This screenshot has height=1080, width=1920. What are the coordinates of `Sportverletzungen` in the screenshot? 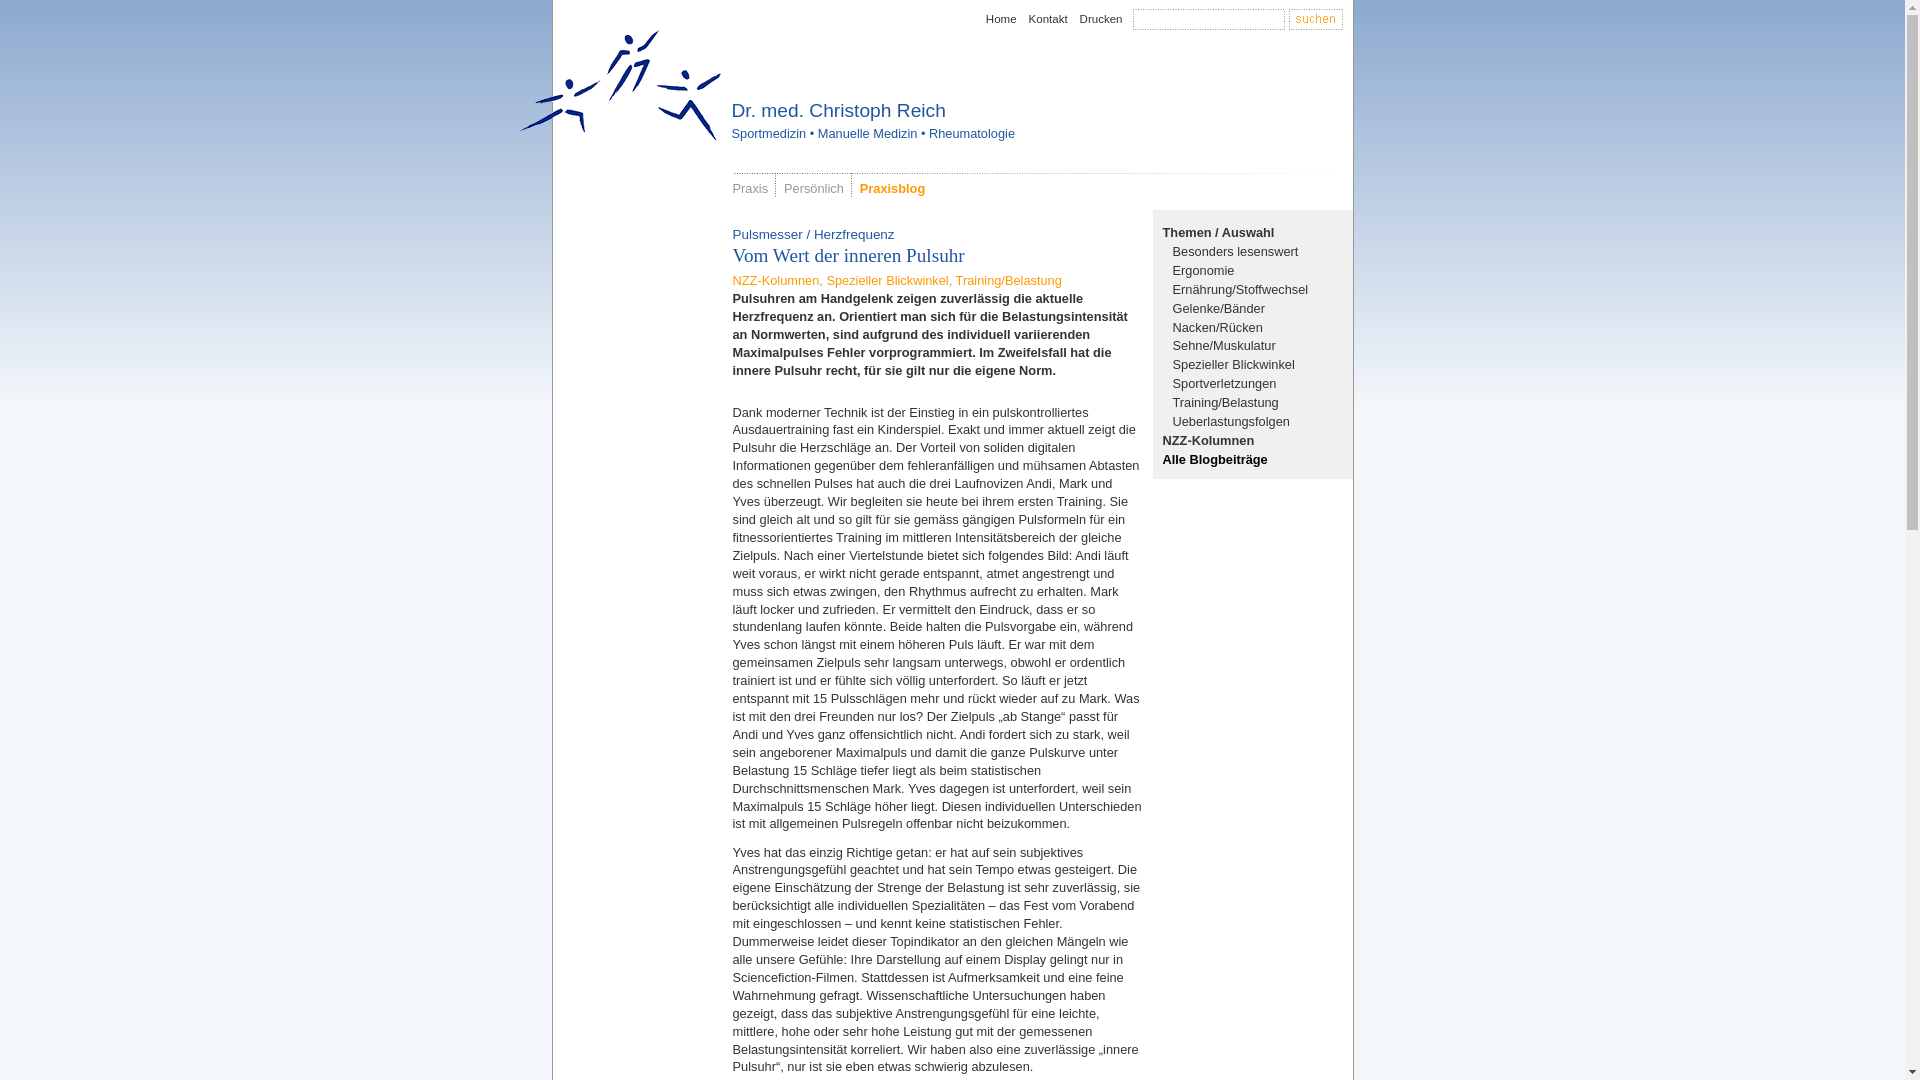 It's located at (1224, 384).